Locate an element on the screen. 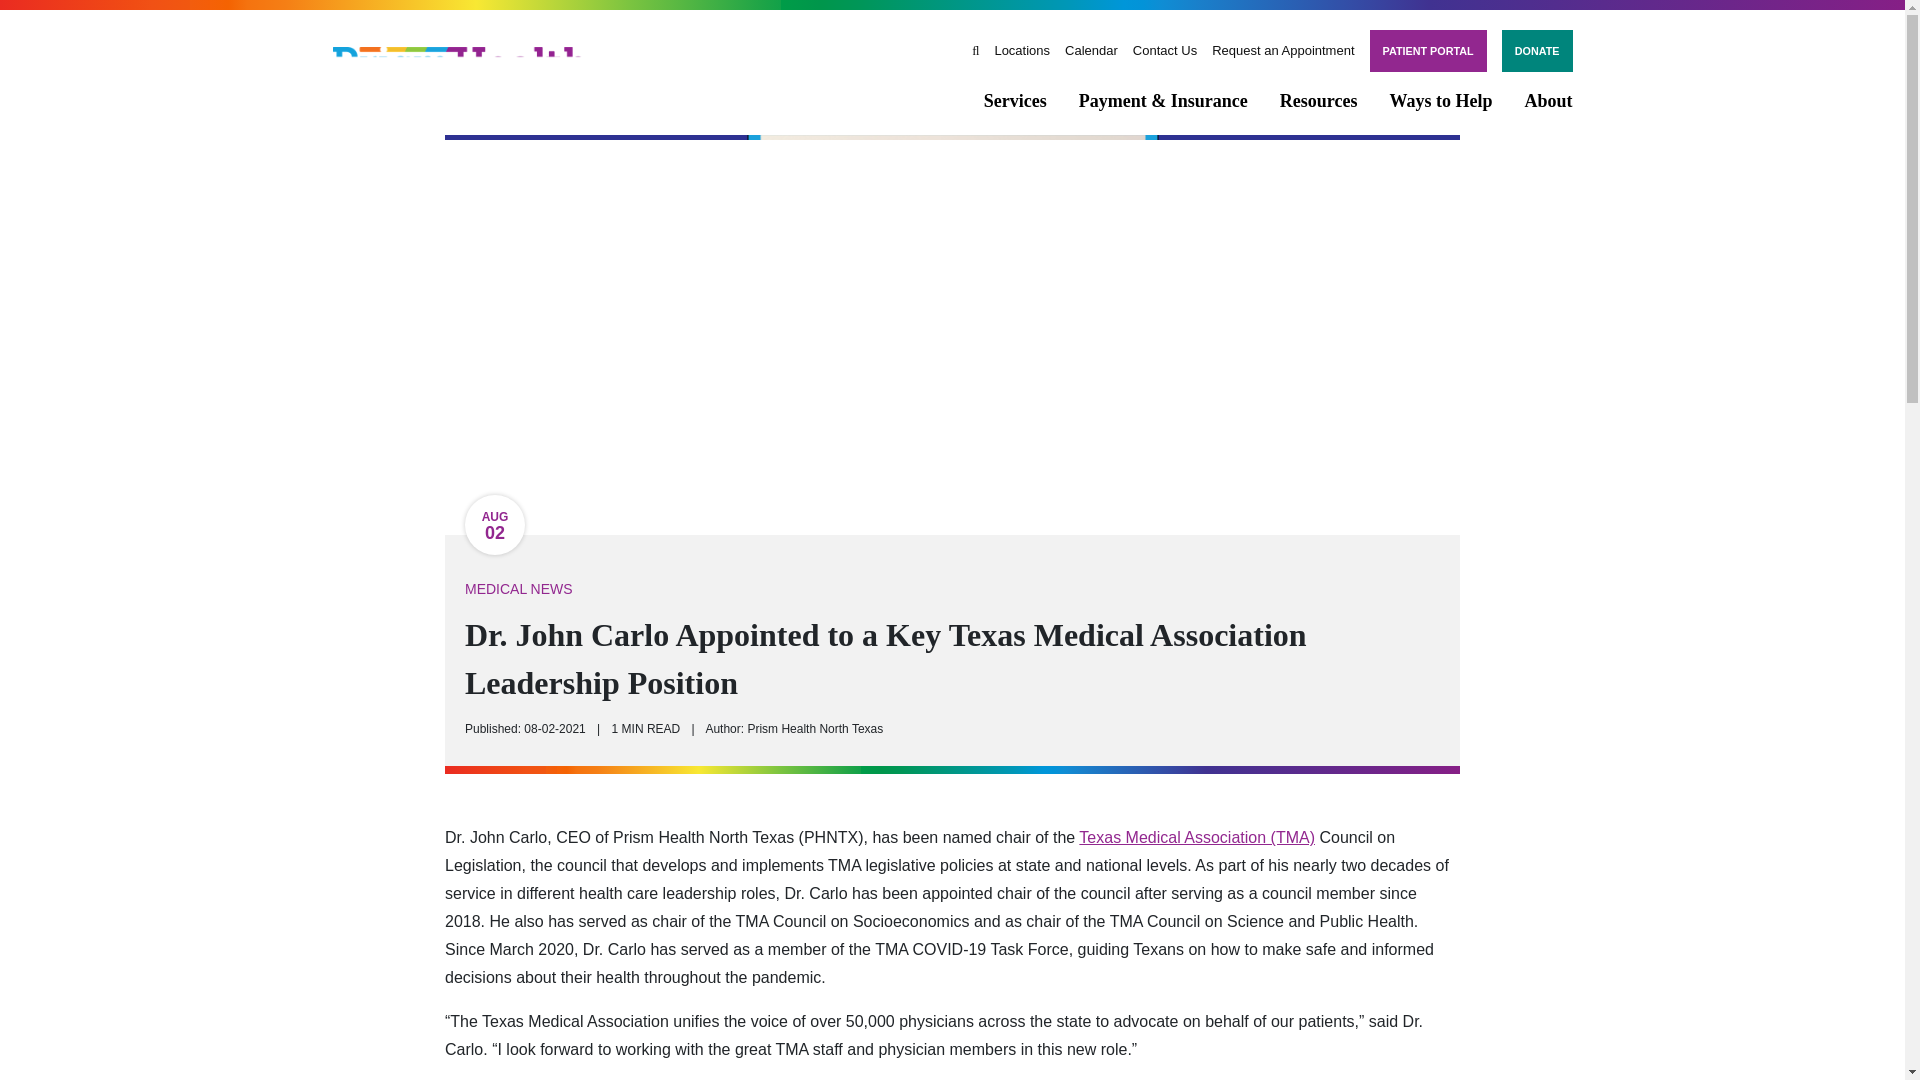  Services is located at coordinates (1014, 100).